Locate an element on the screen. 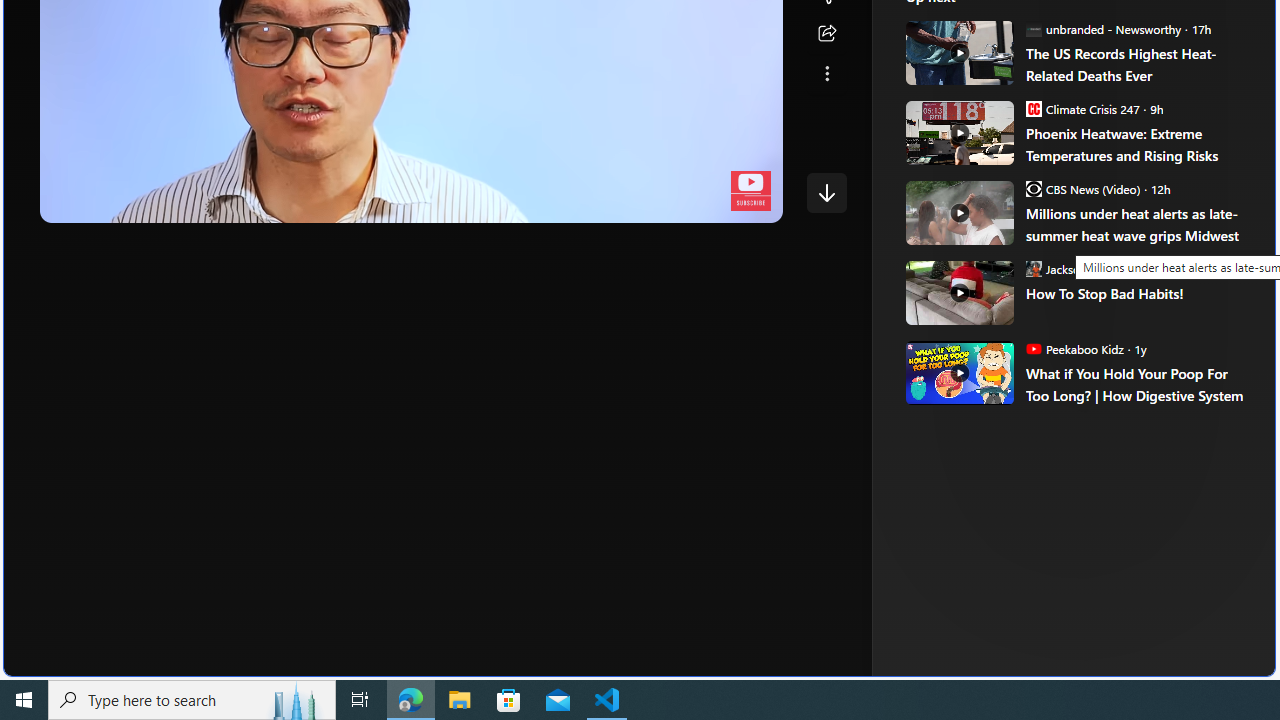 Image resolution: width=1280 pixels, height=720 pixels. Climate Crisis 247 is located at coordinates (1033, 108).